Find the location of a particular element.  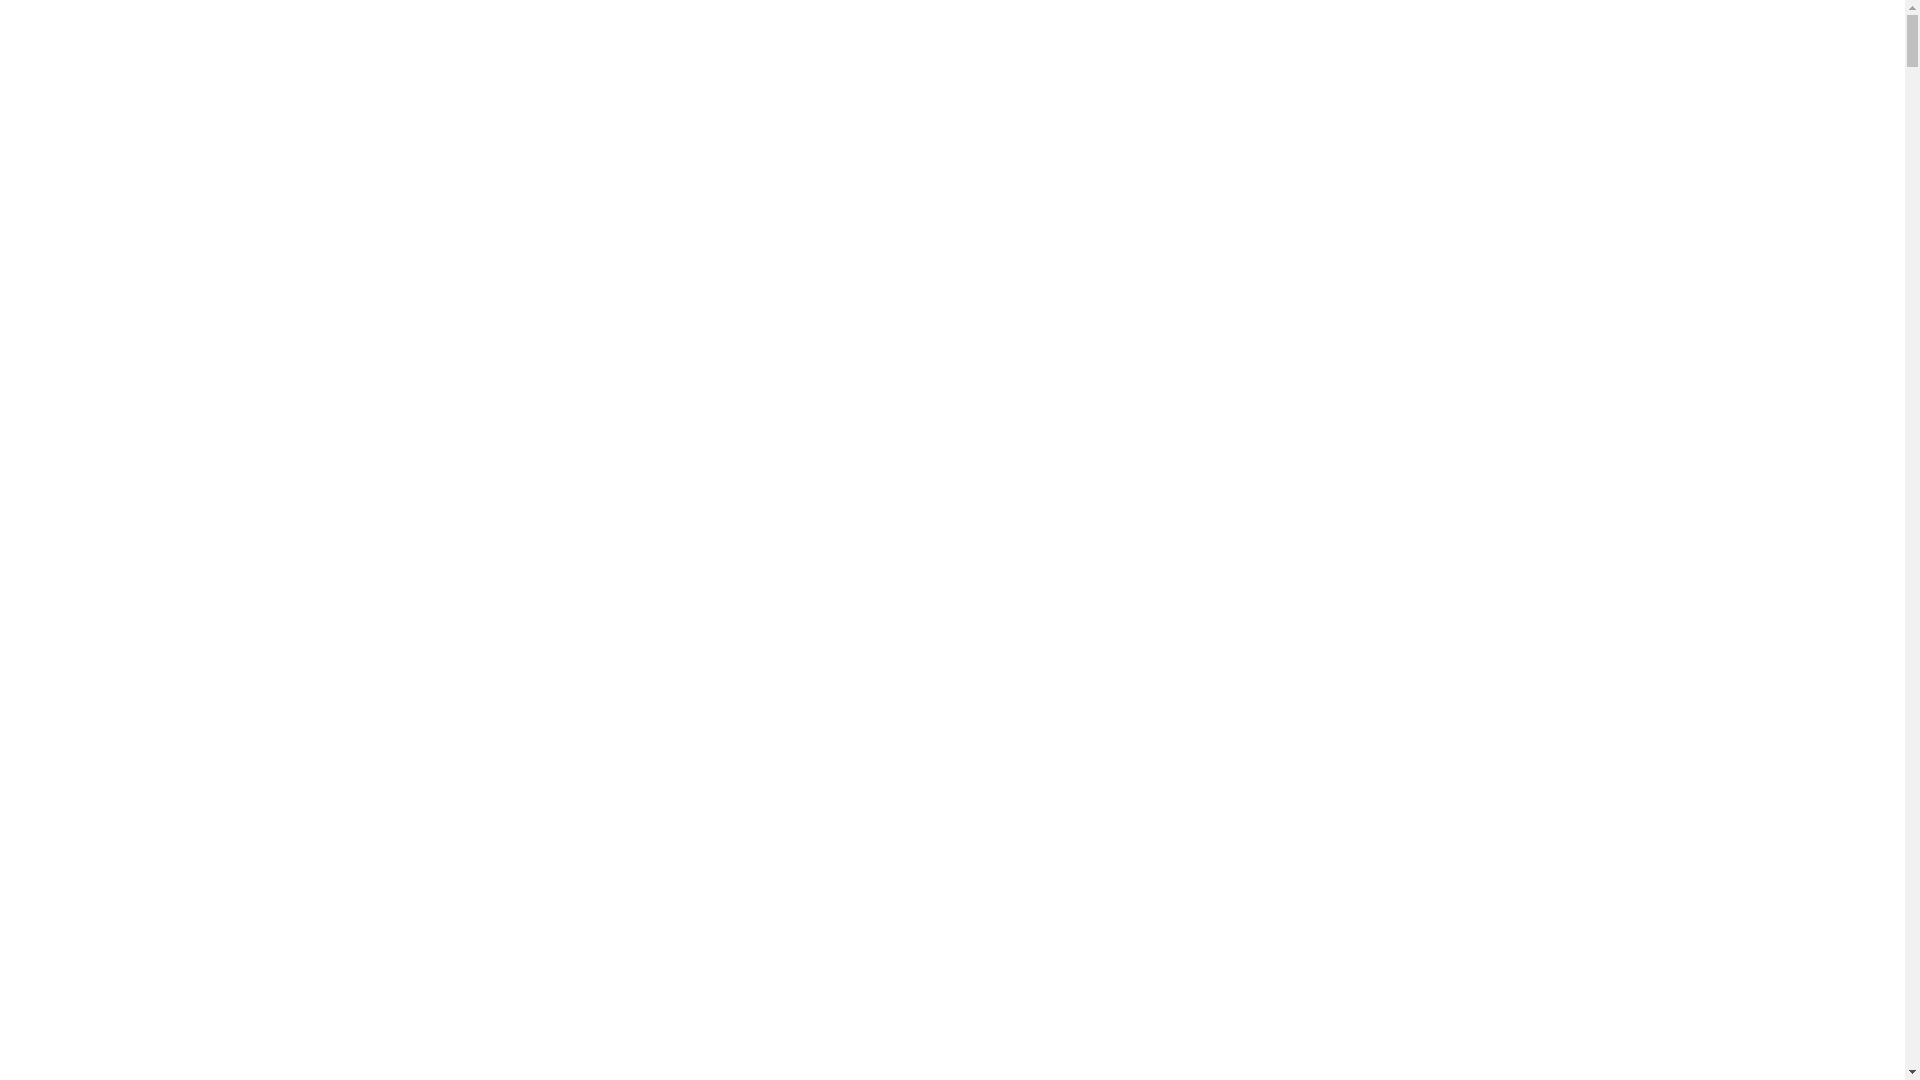

Member Help is located at coordinates (952, 1007).